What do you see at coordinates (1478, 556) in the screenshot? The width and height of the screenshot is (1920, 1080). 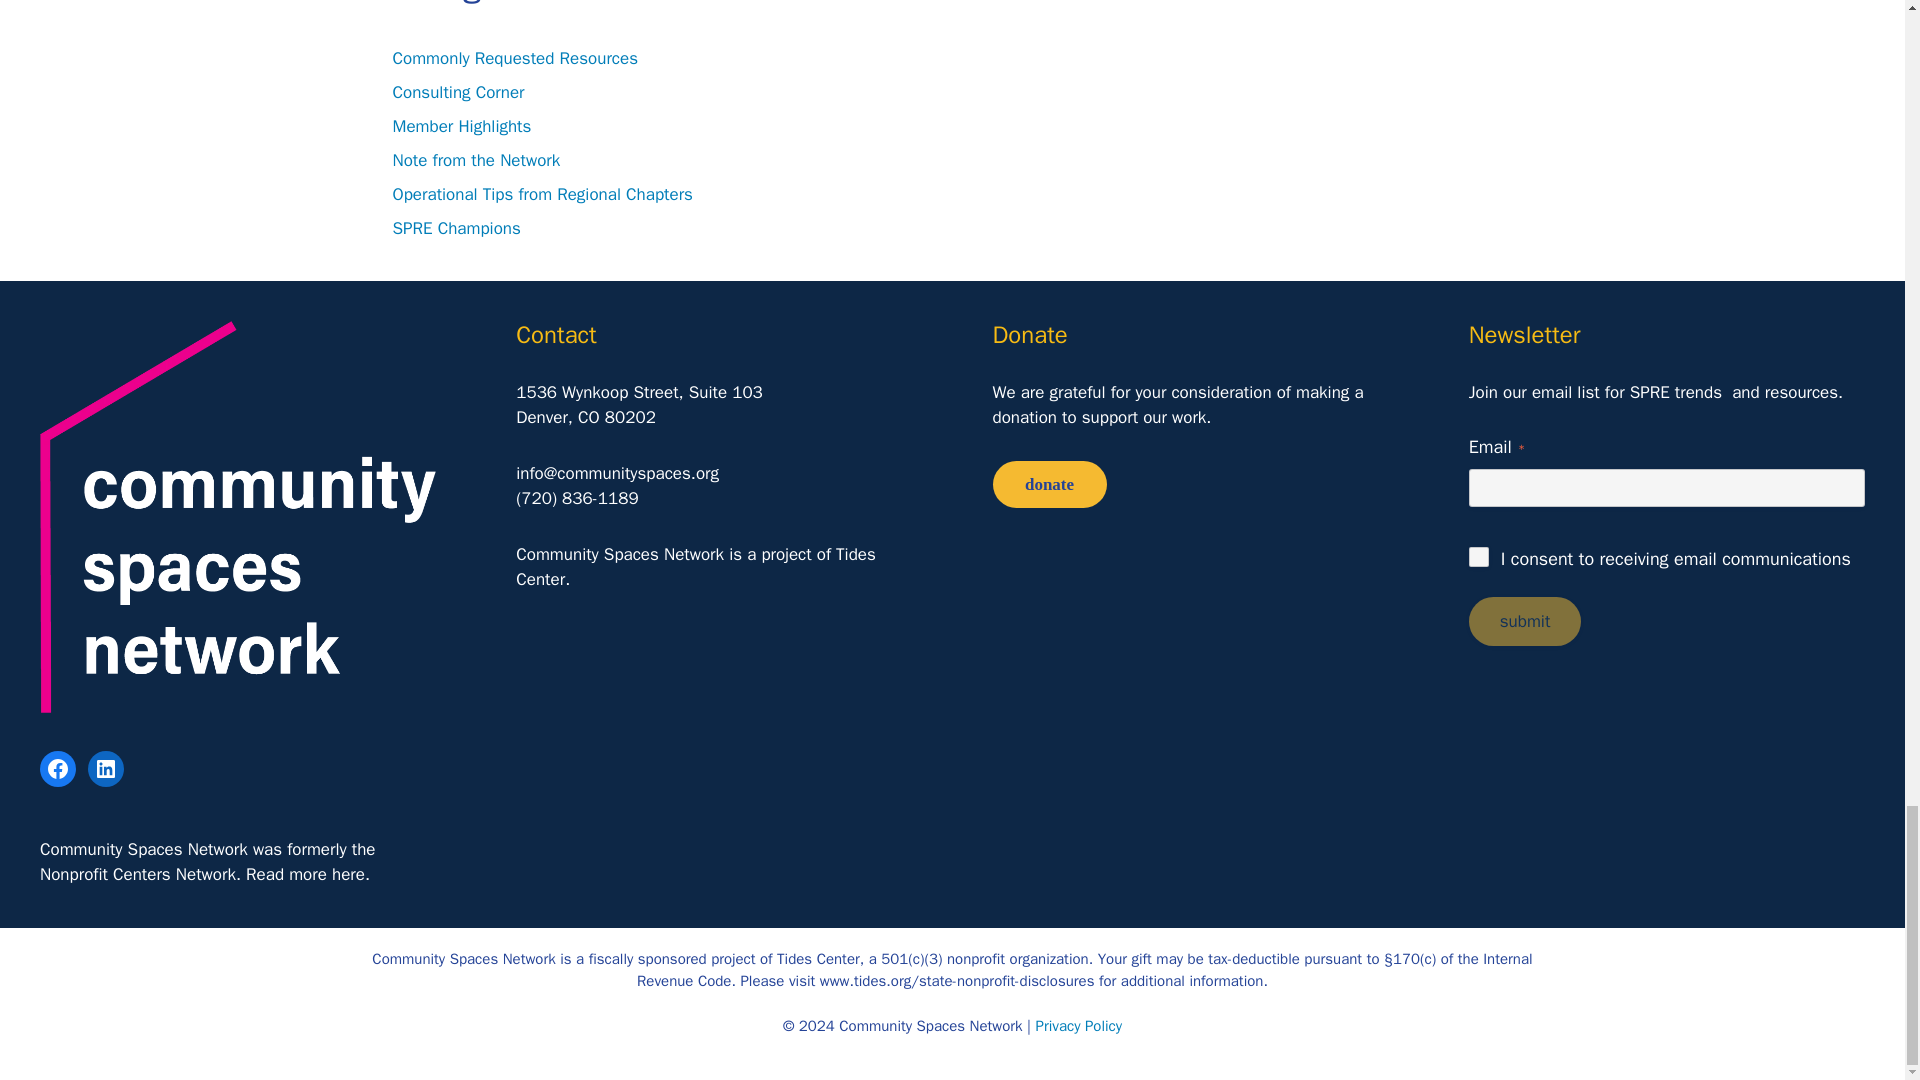 I see `1` at bounding box center [1478, 556].